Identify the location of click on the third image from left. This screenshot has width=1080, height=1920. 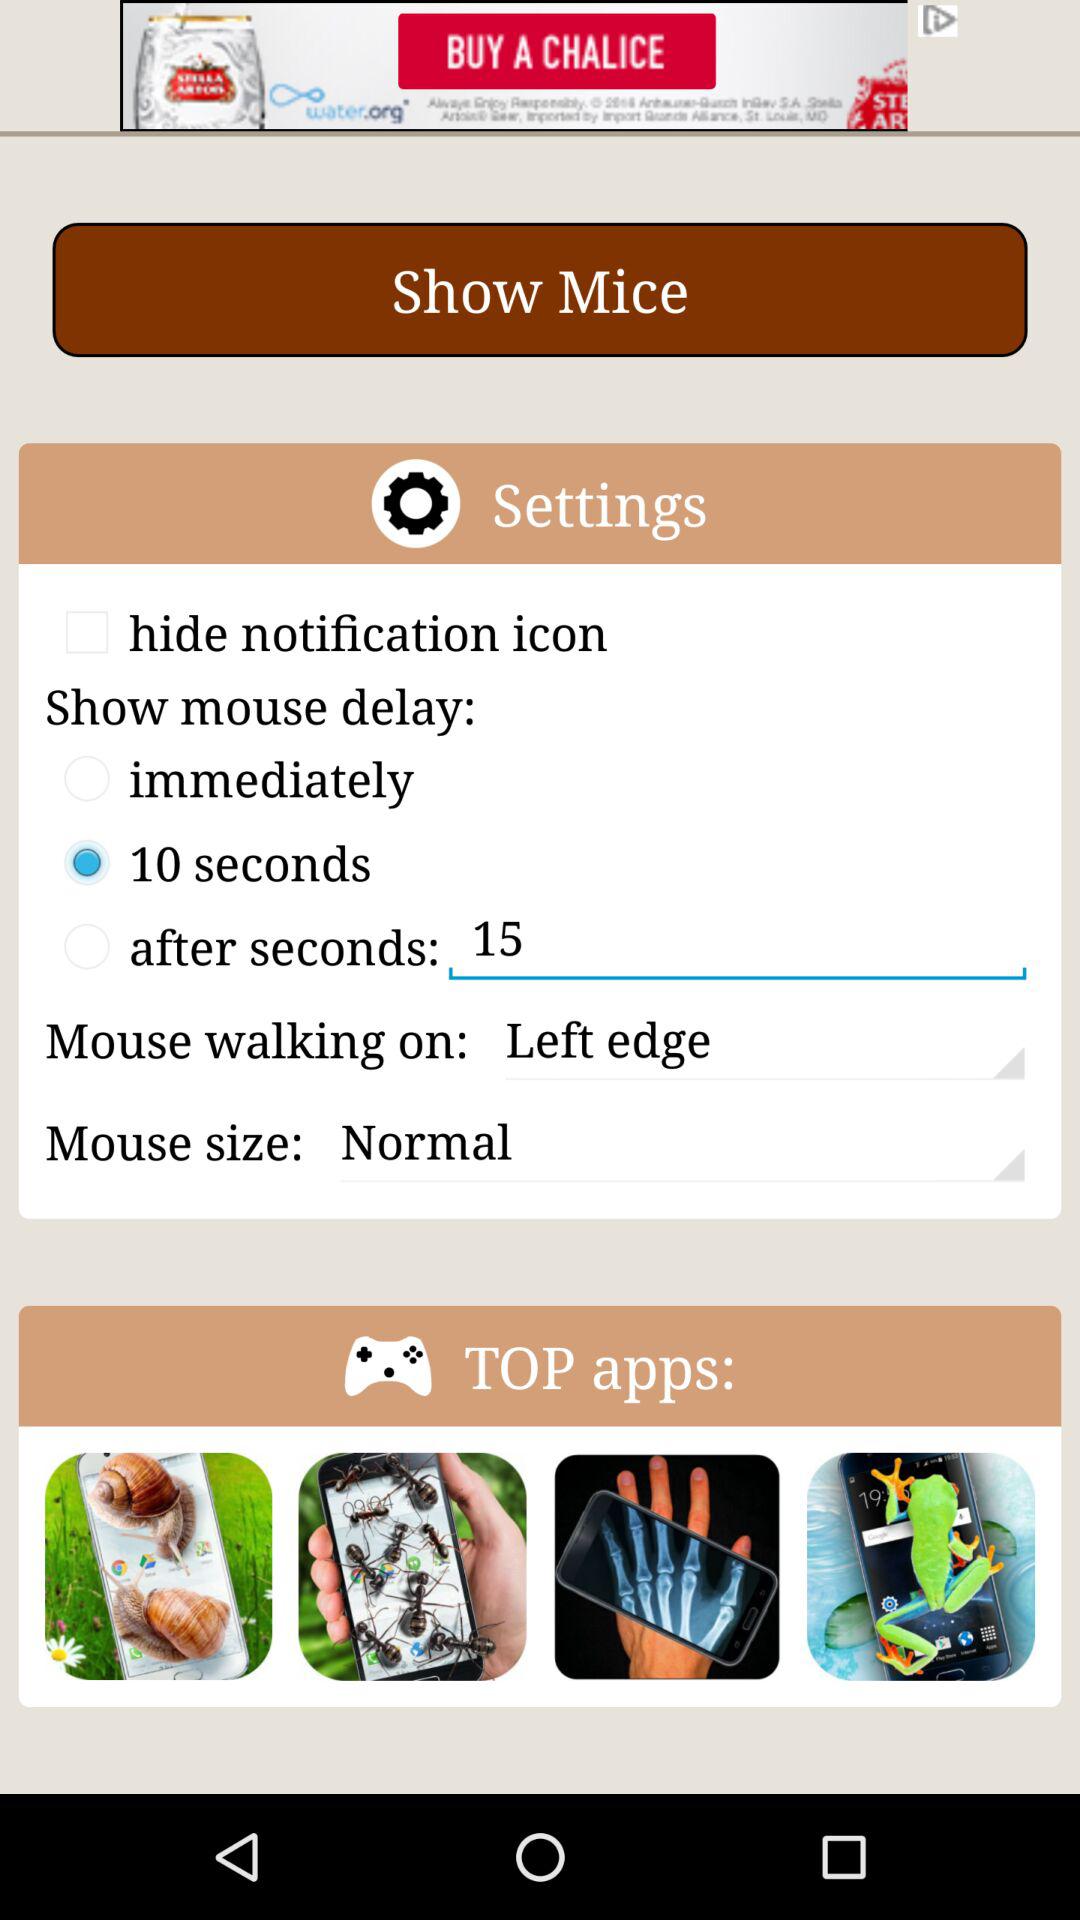
(666, 1567).